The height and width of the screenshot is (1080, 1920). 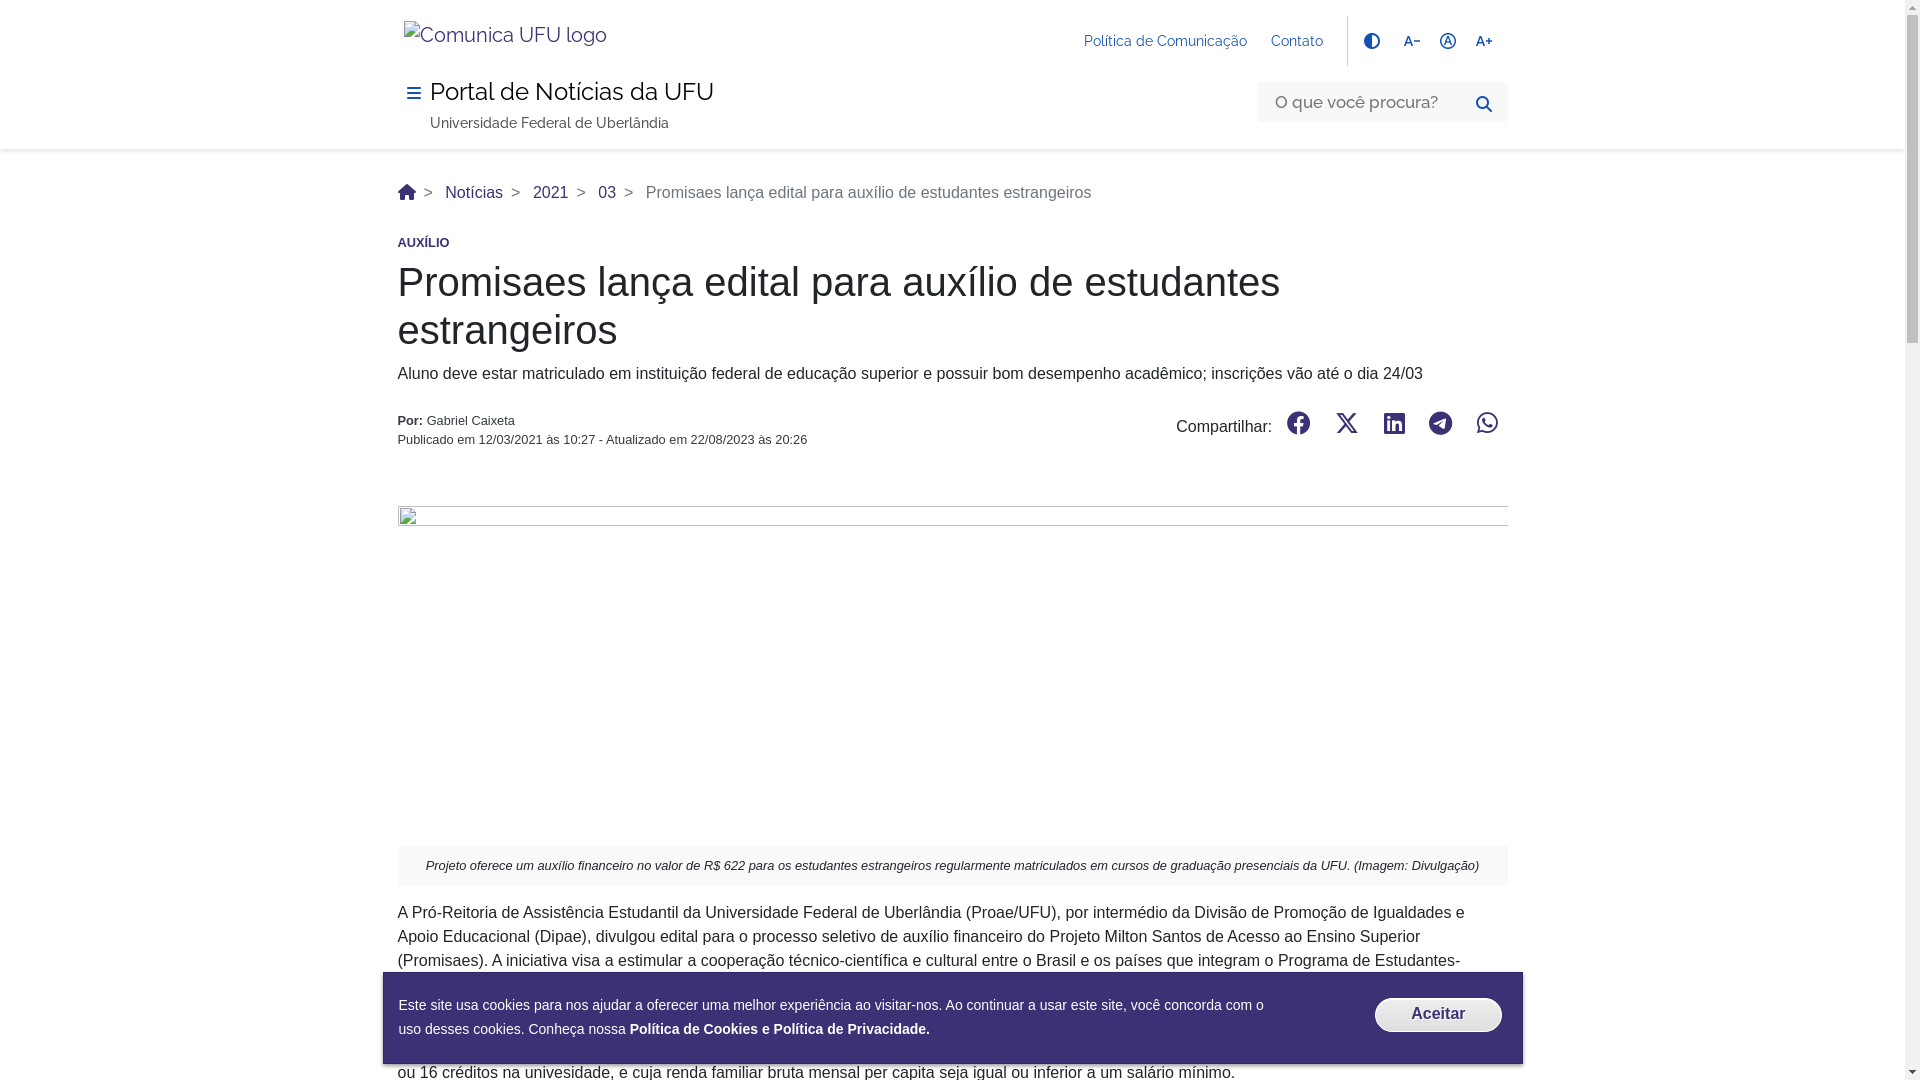 What do you see at coordinates (1448, 41) in the screenshot?
I see `hdr_auto` at bounding box center [1448, 41].